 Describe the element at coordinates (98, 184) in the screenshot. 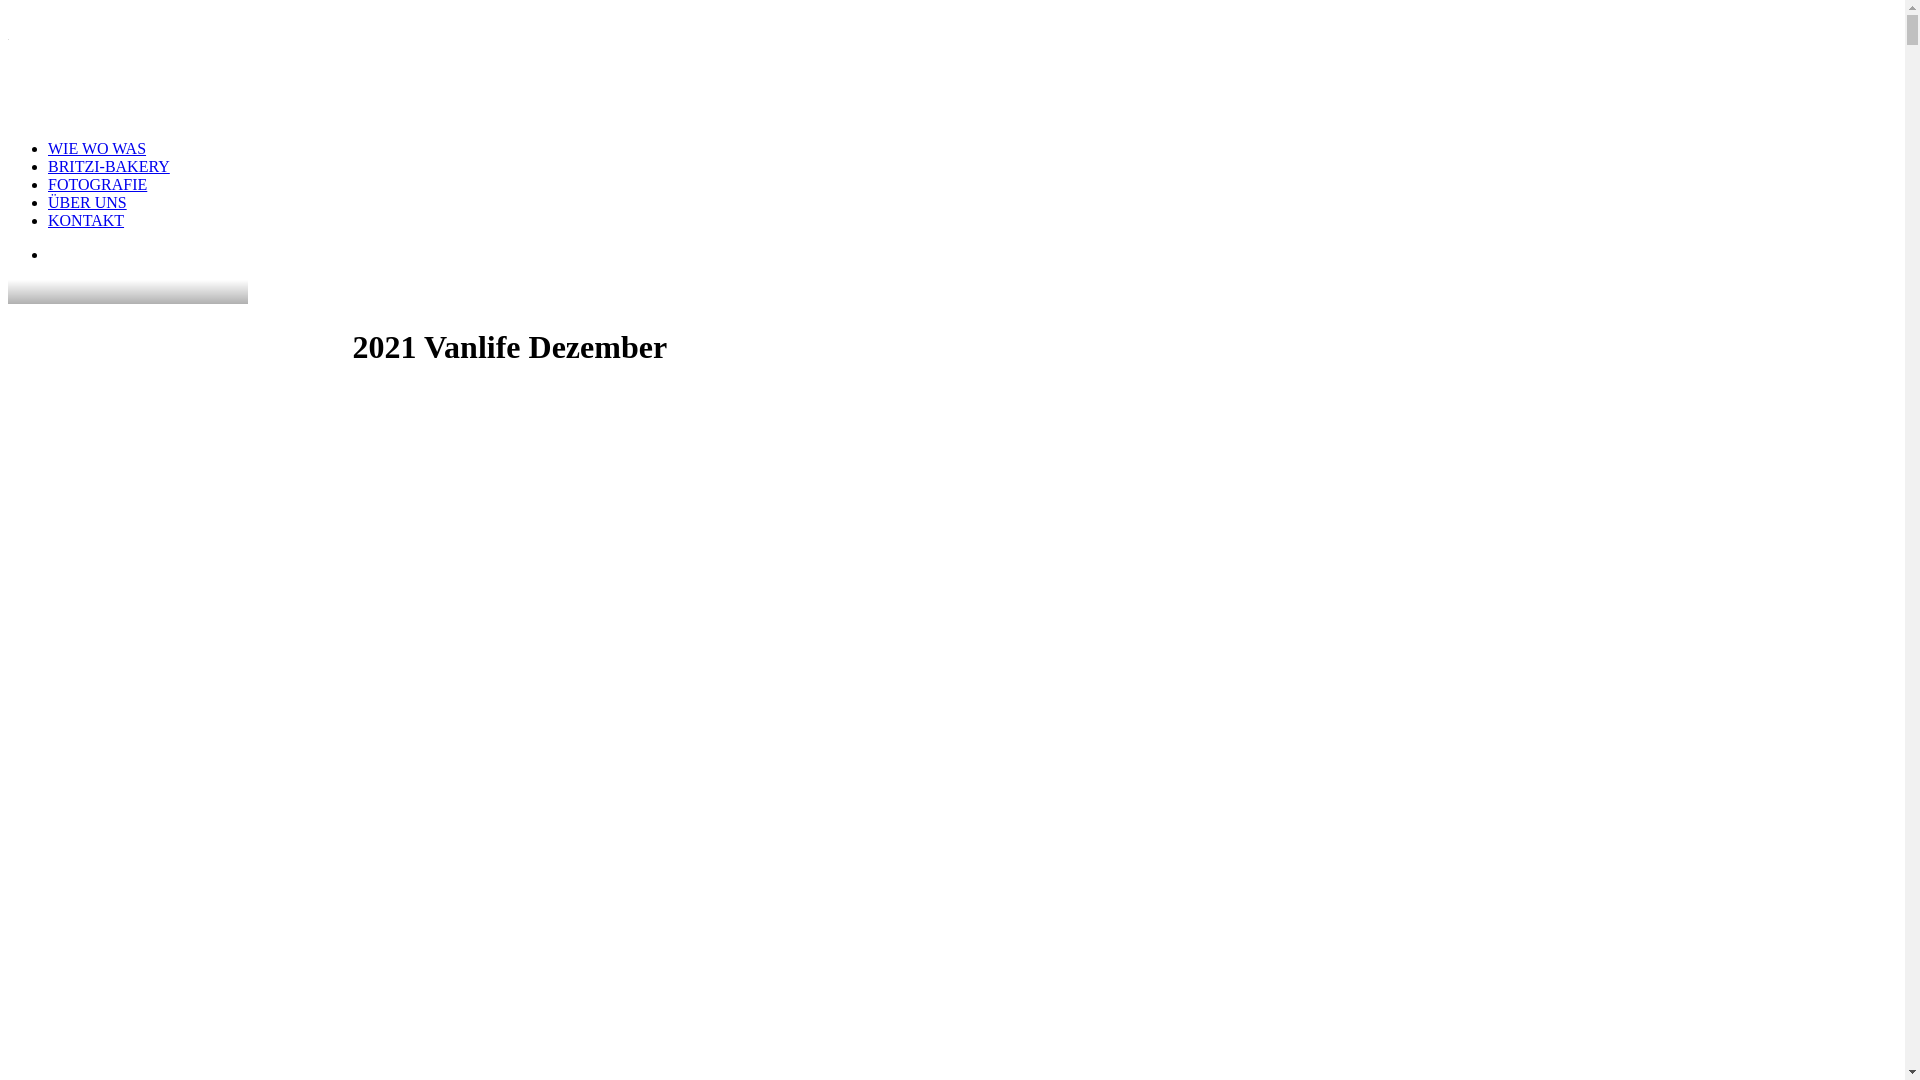

I see `FOTOGRAFIE` at that location.